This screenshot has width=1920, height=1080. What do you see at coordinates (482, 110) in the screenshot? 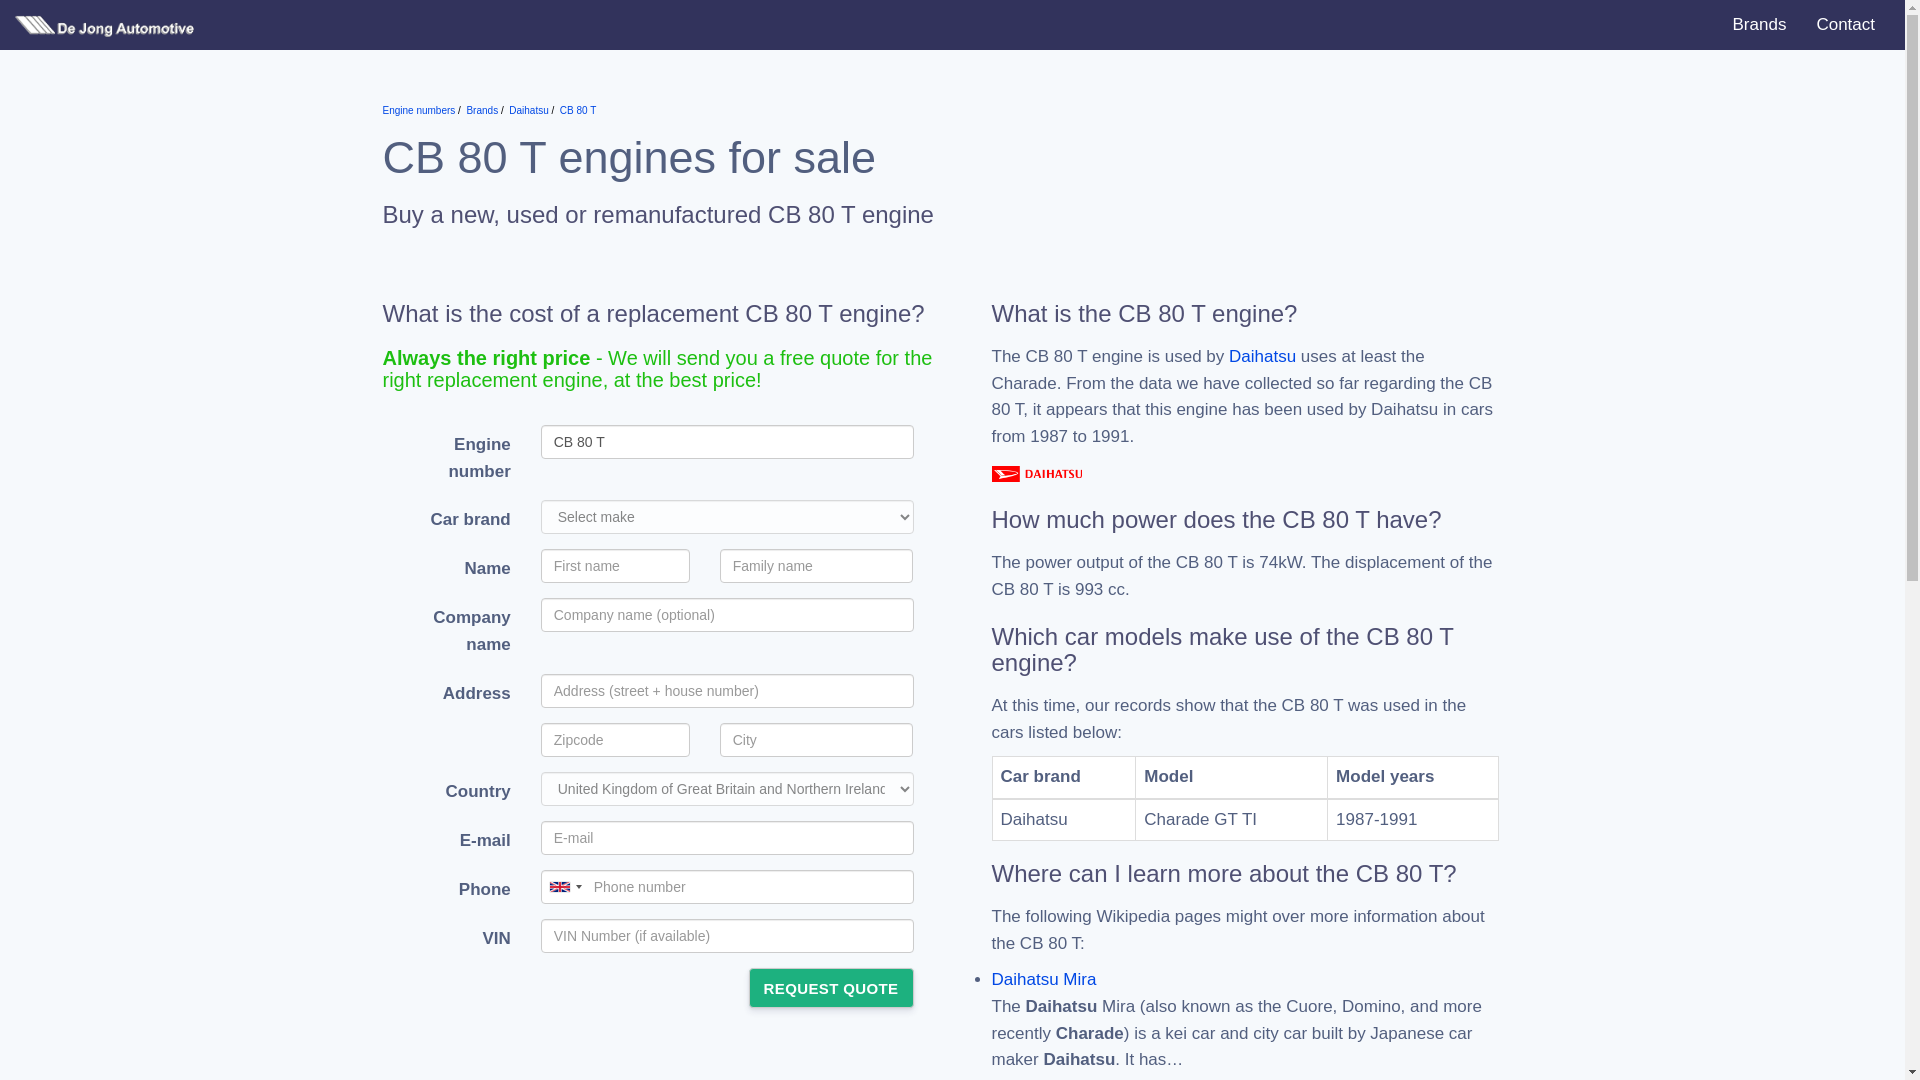
I see `Brands` at bounding box center [482, 110].